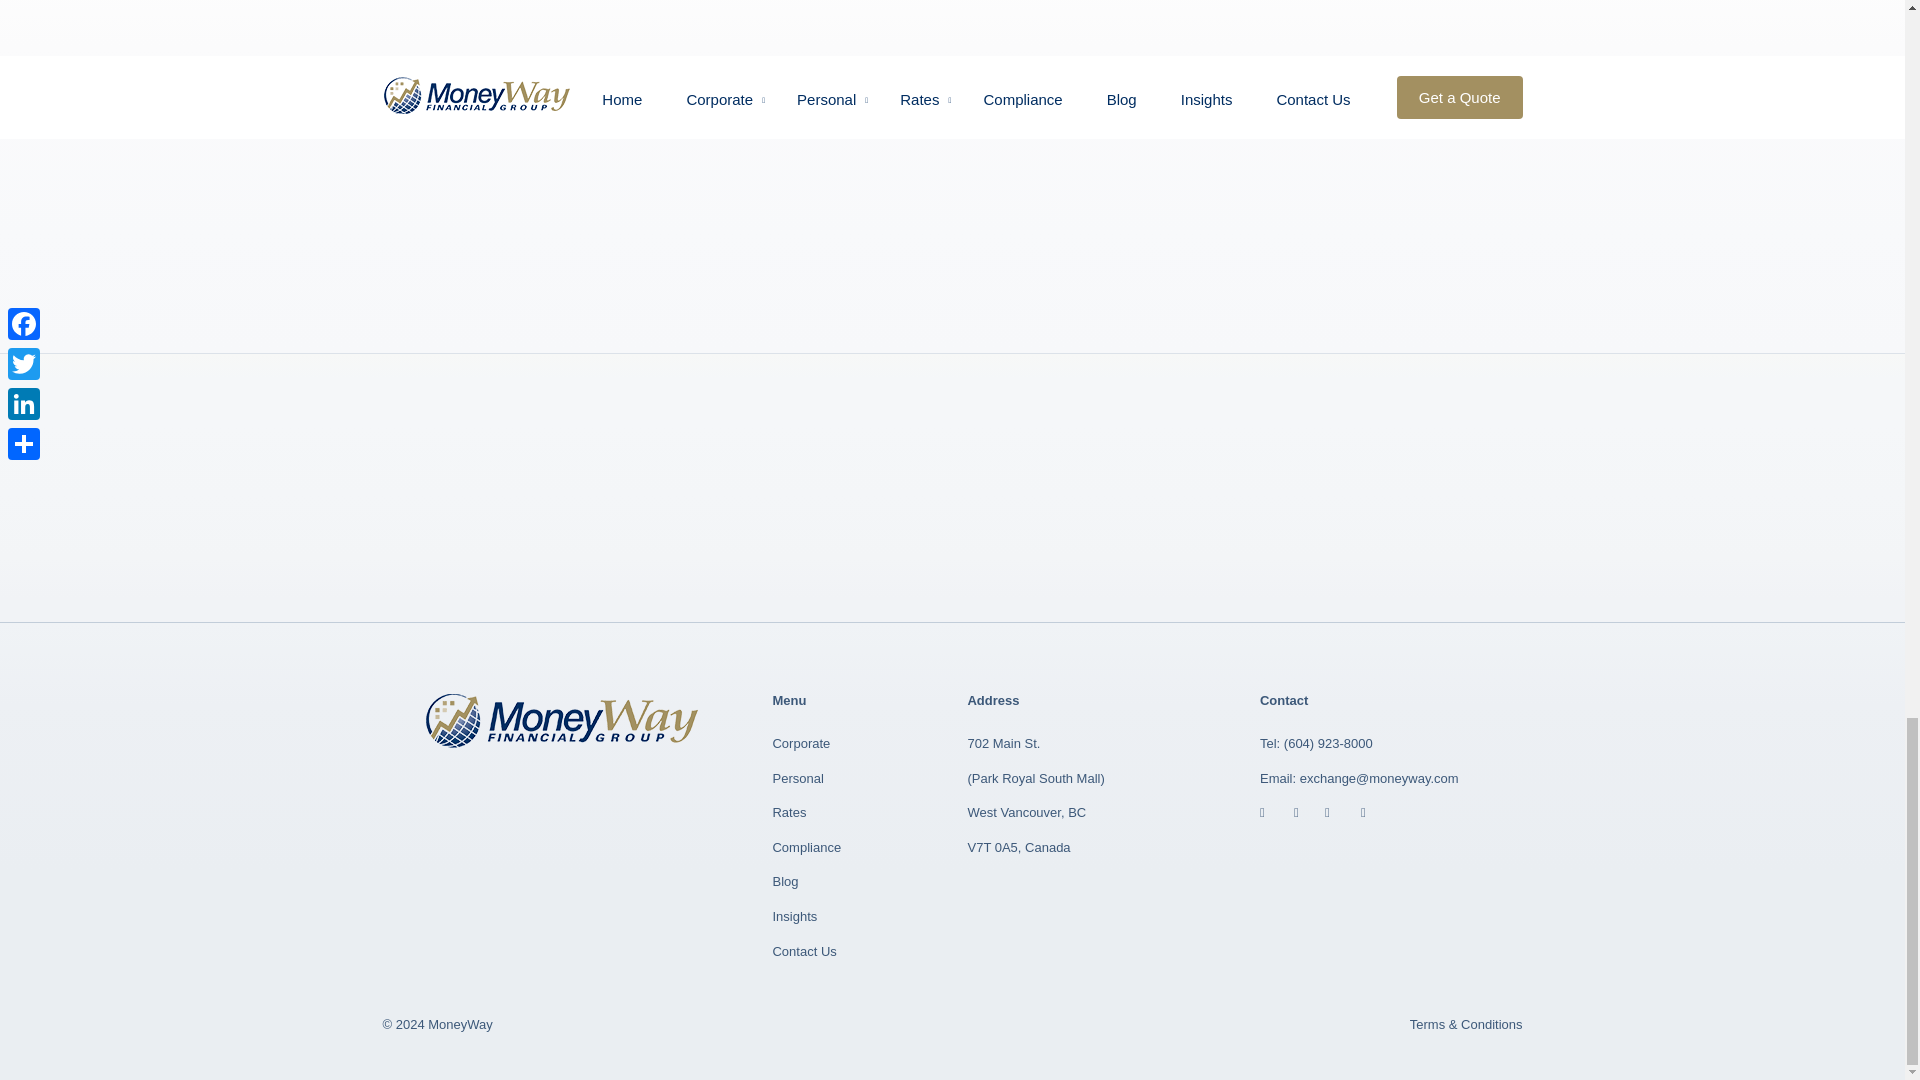 The image size is (1920, 1080). I want to click on Compliance, so click(806, 848).